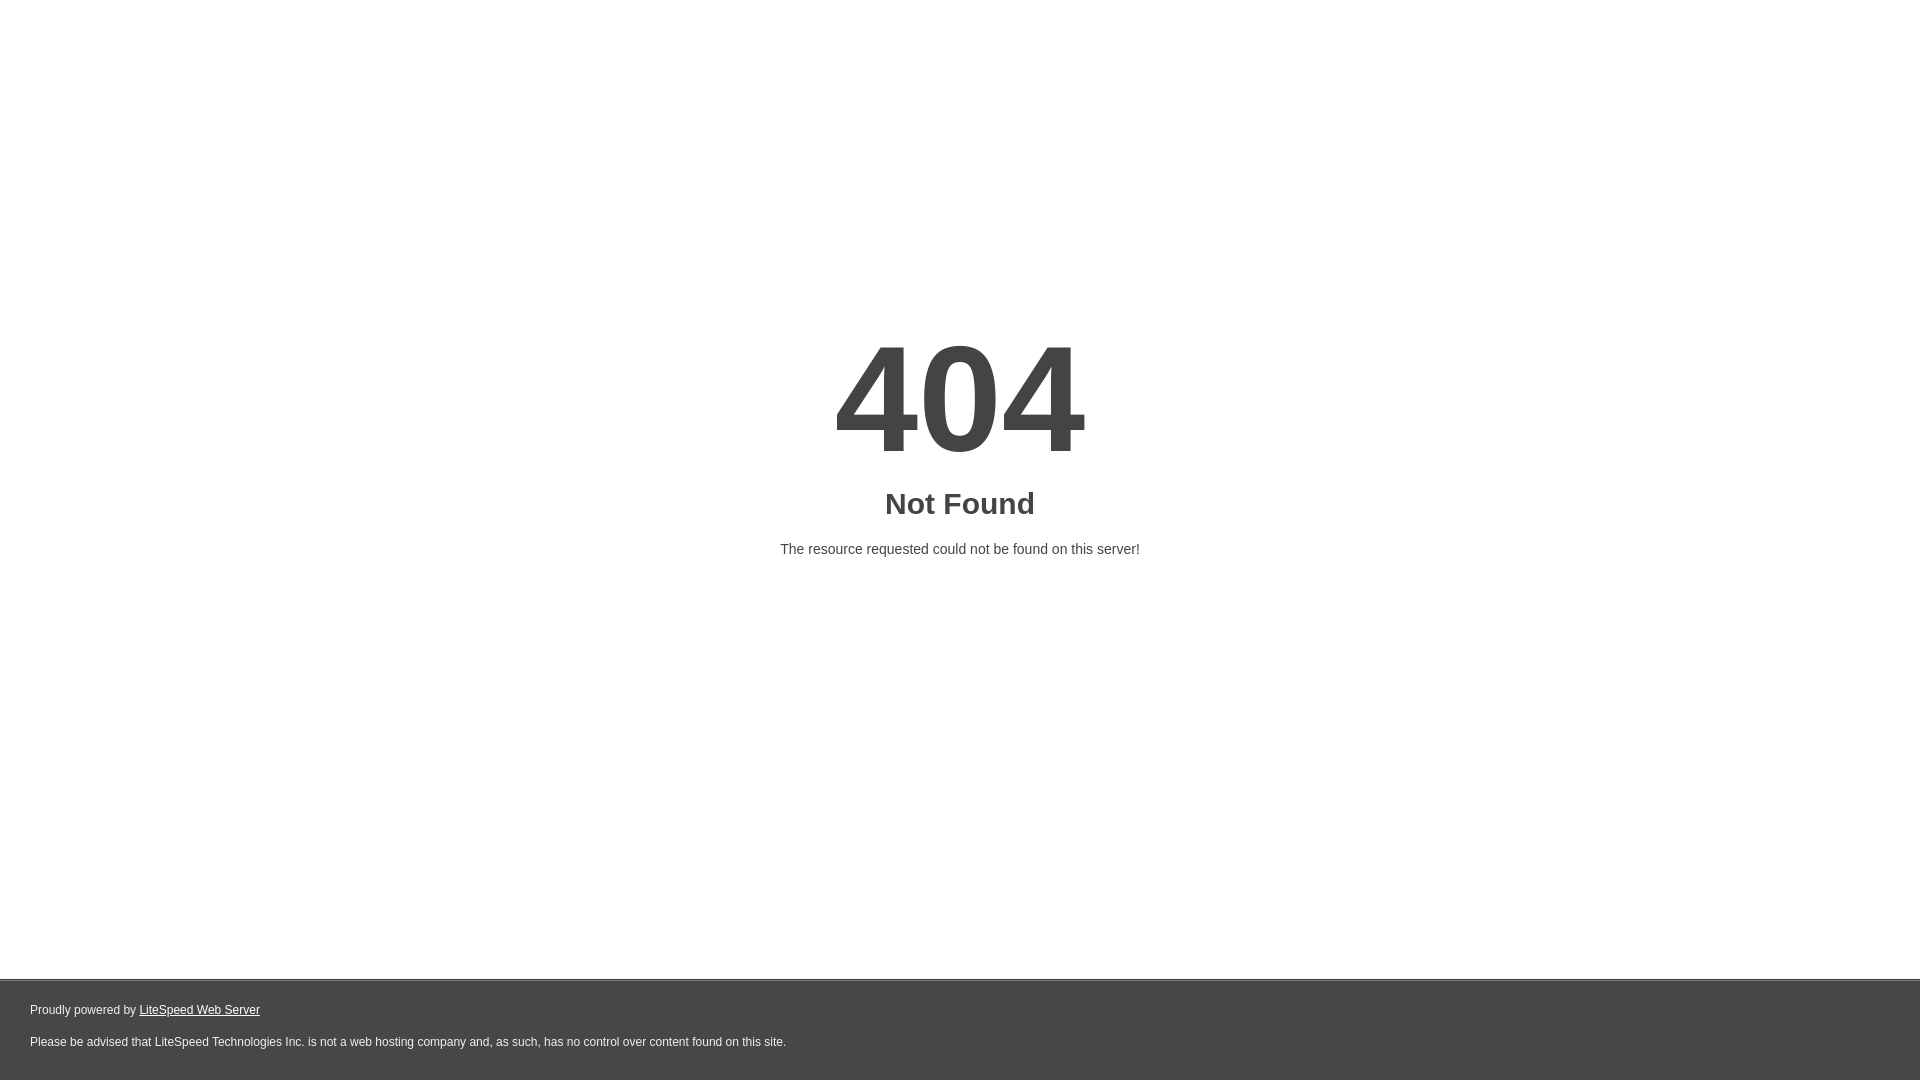 This screenshot has width=1920, height=1080. I want to click on LiteSpeed Web Server, so click(200, 1010).